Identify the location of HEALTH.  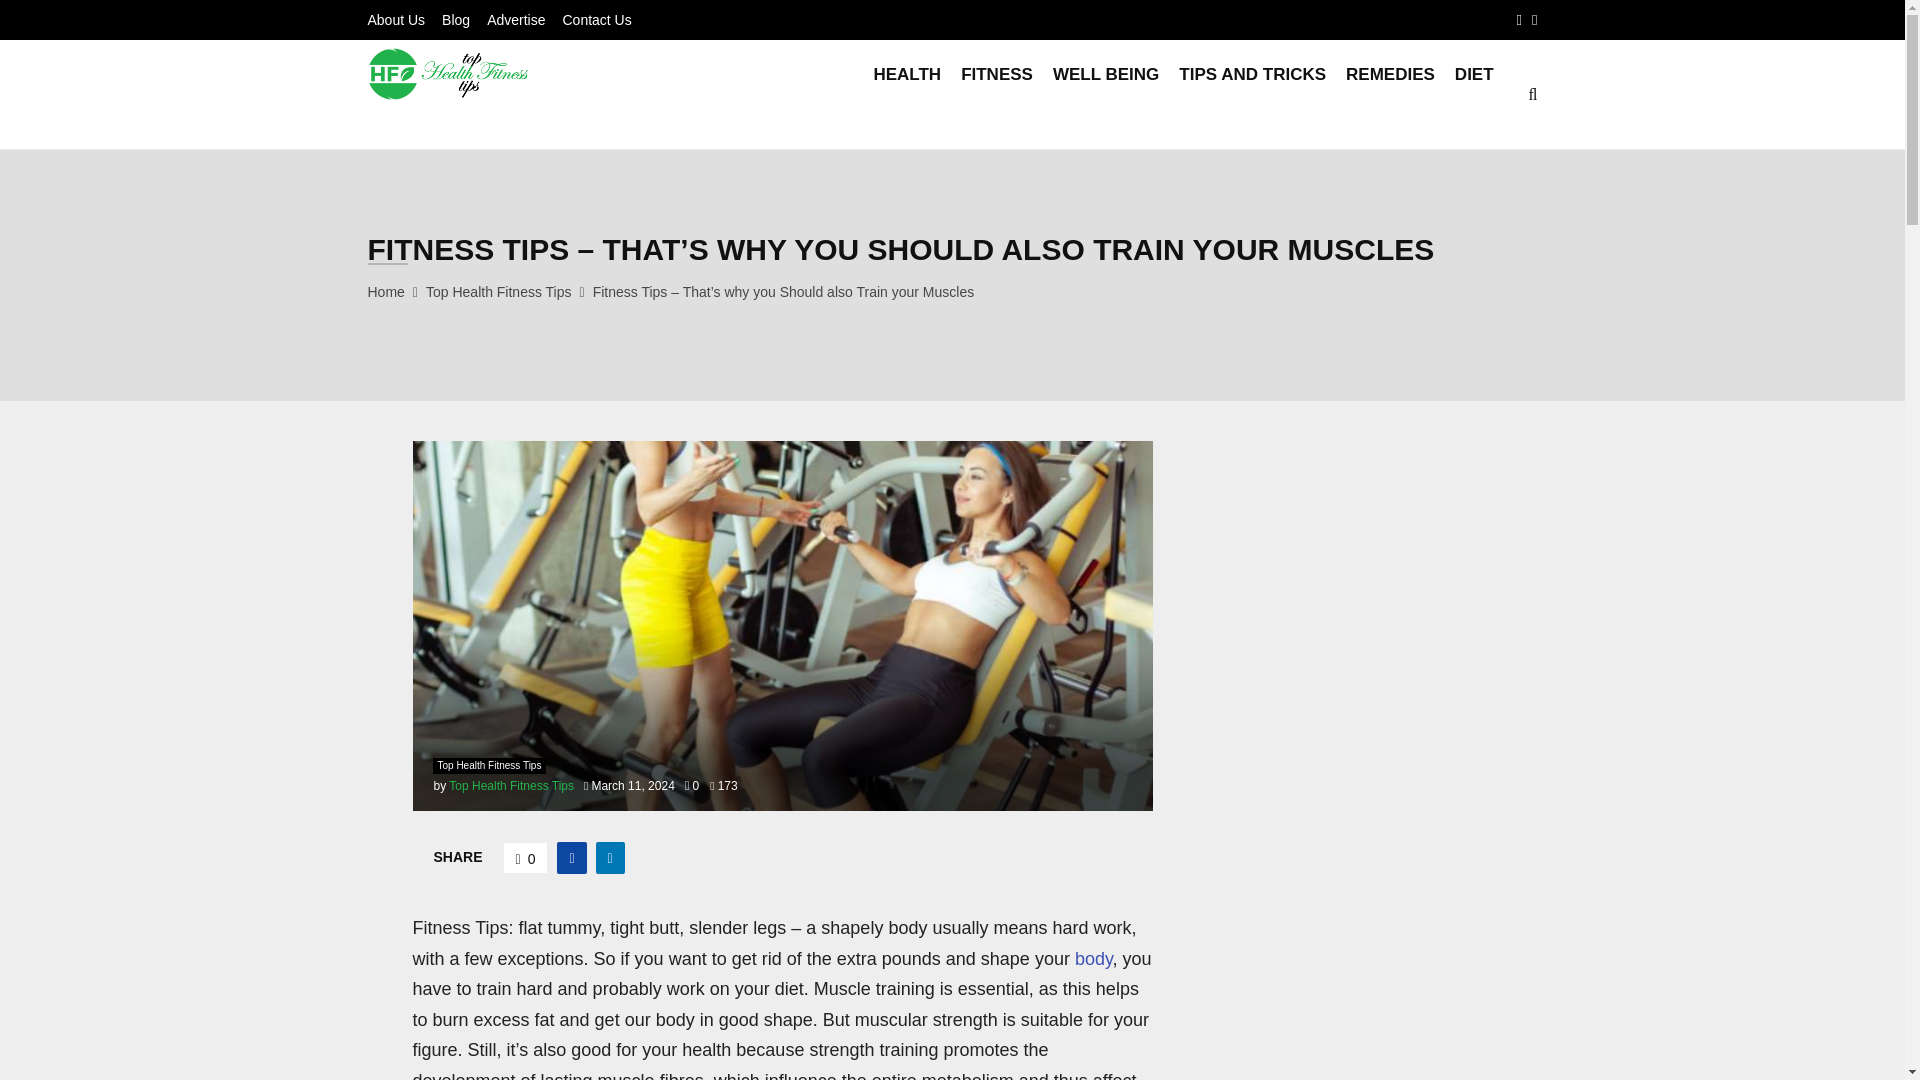
(906, 94).